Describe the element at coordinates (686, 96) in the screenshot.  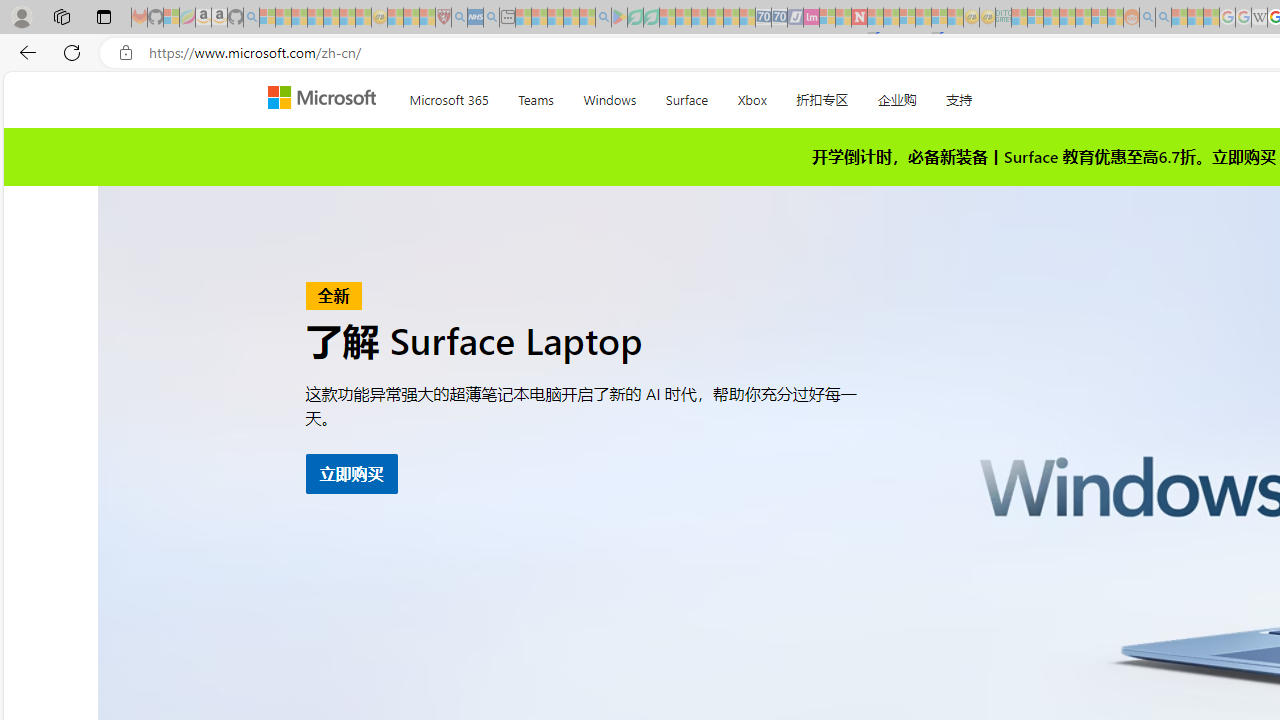
I see `Surface` at that location.